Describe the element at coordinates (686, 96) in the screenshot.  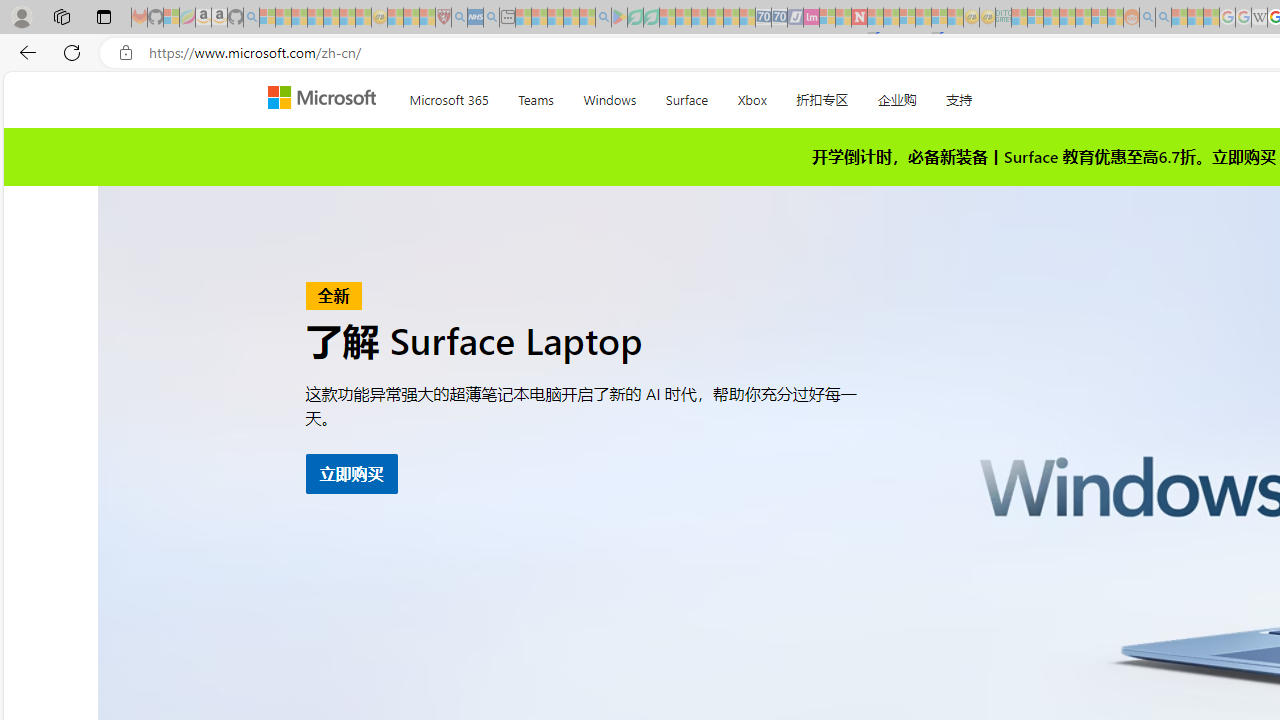
I see `Surface` at that location.